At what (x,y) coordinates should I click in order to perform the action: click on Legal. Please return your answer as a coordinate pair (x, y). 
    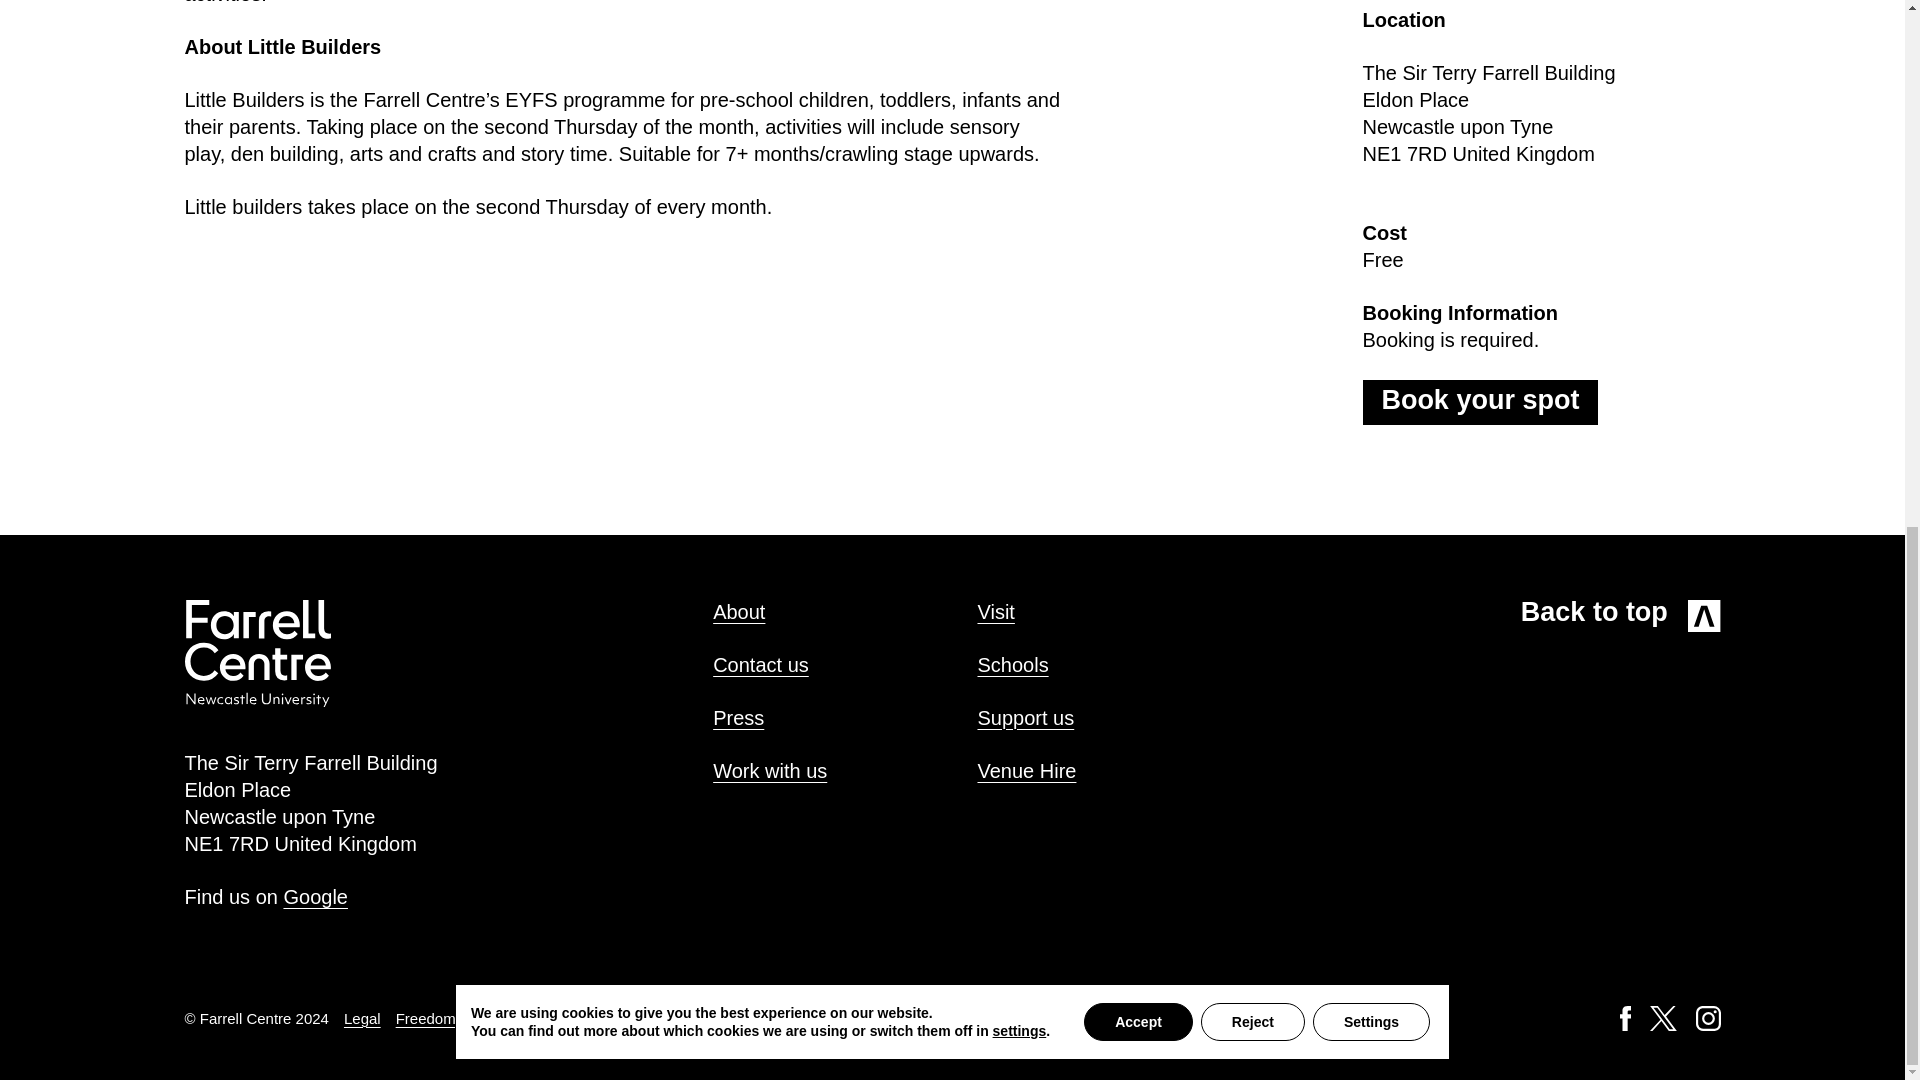
    Looking at the image, I should click on (362, 1018).